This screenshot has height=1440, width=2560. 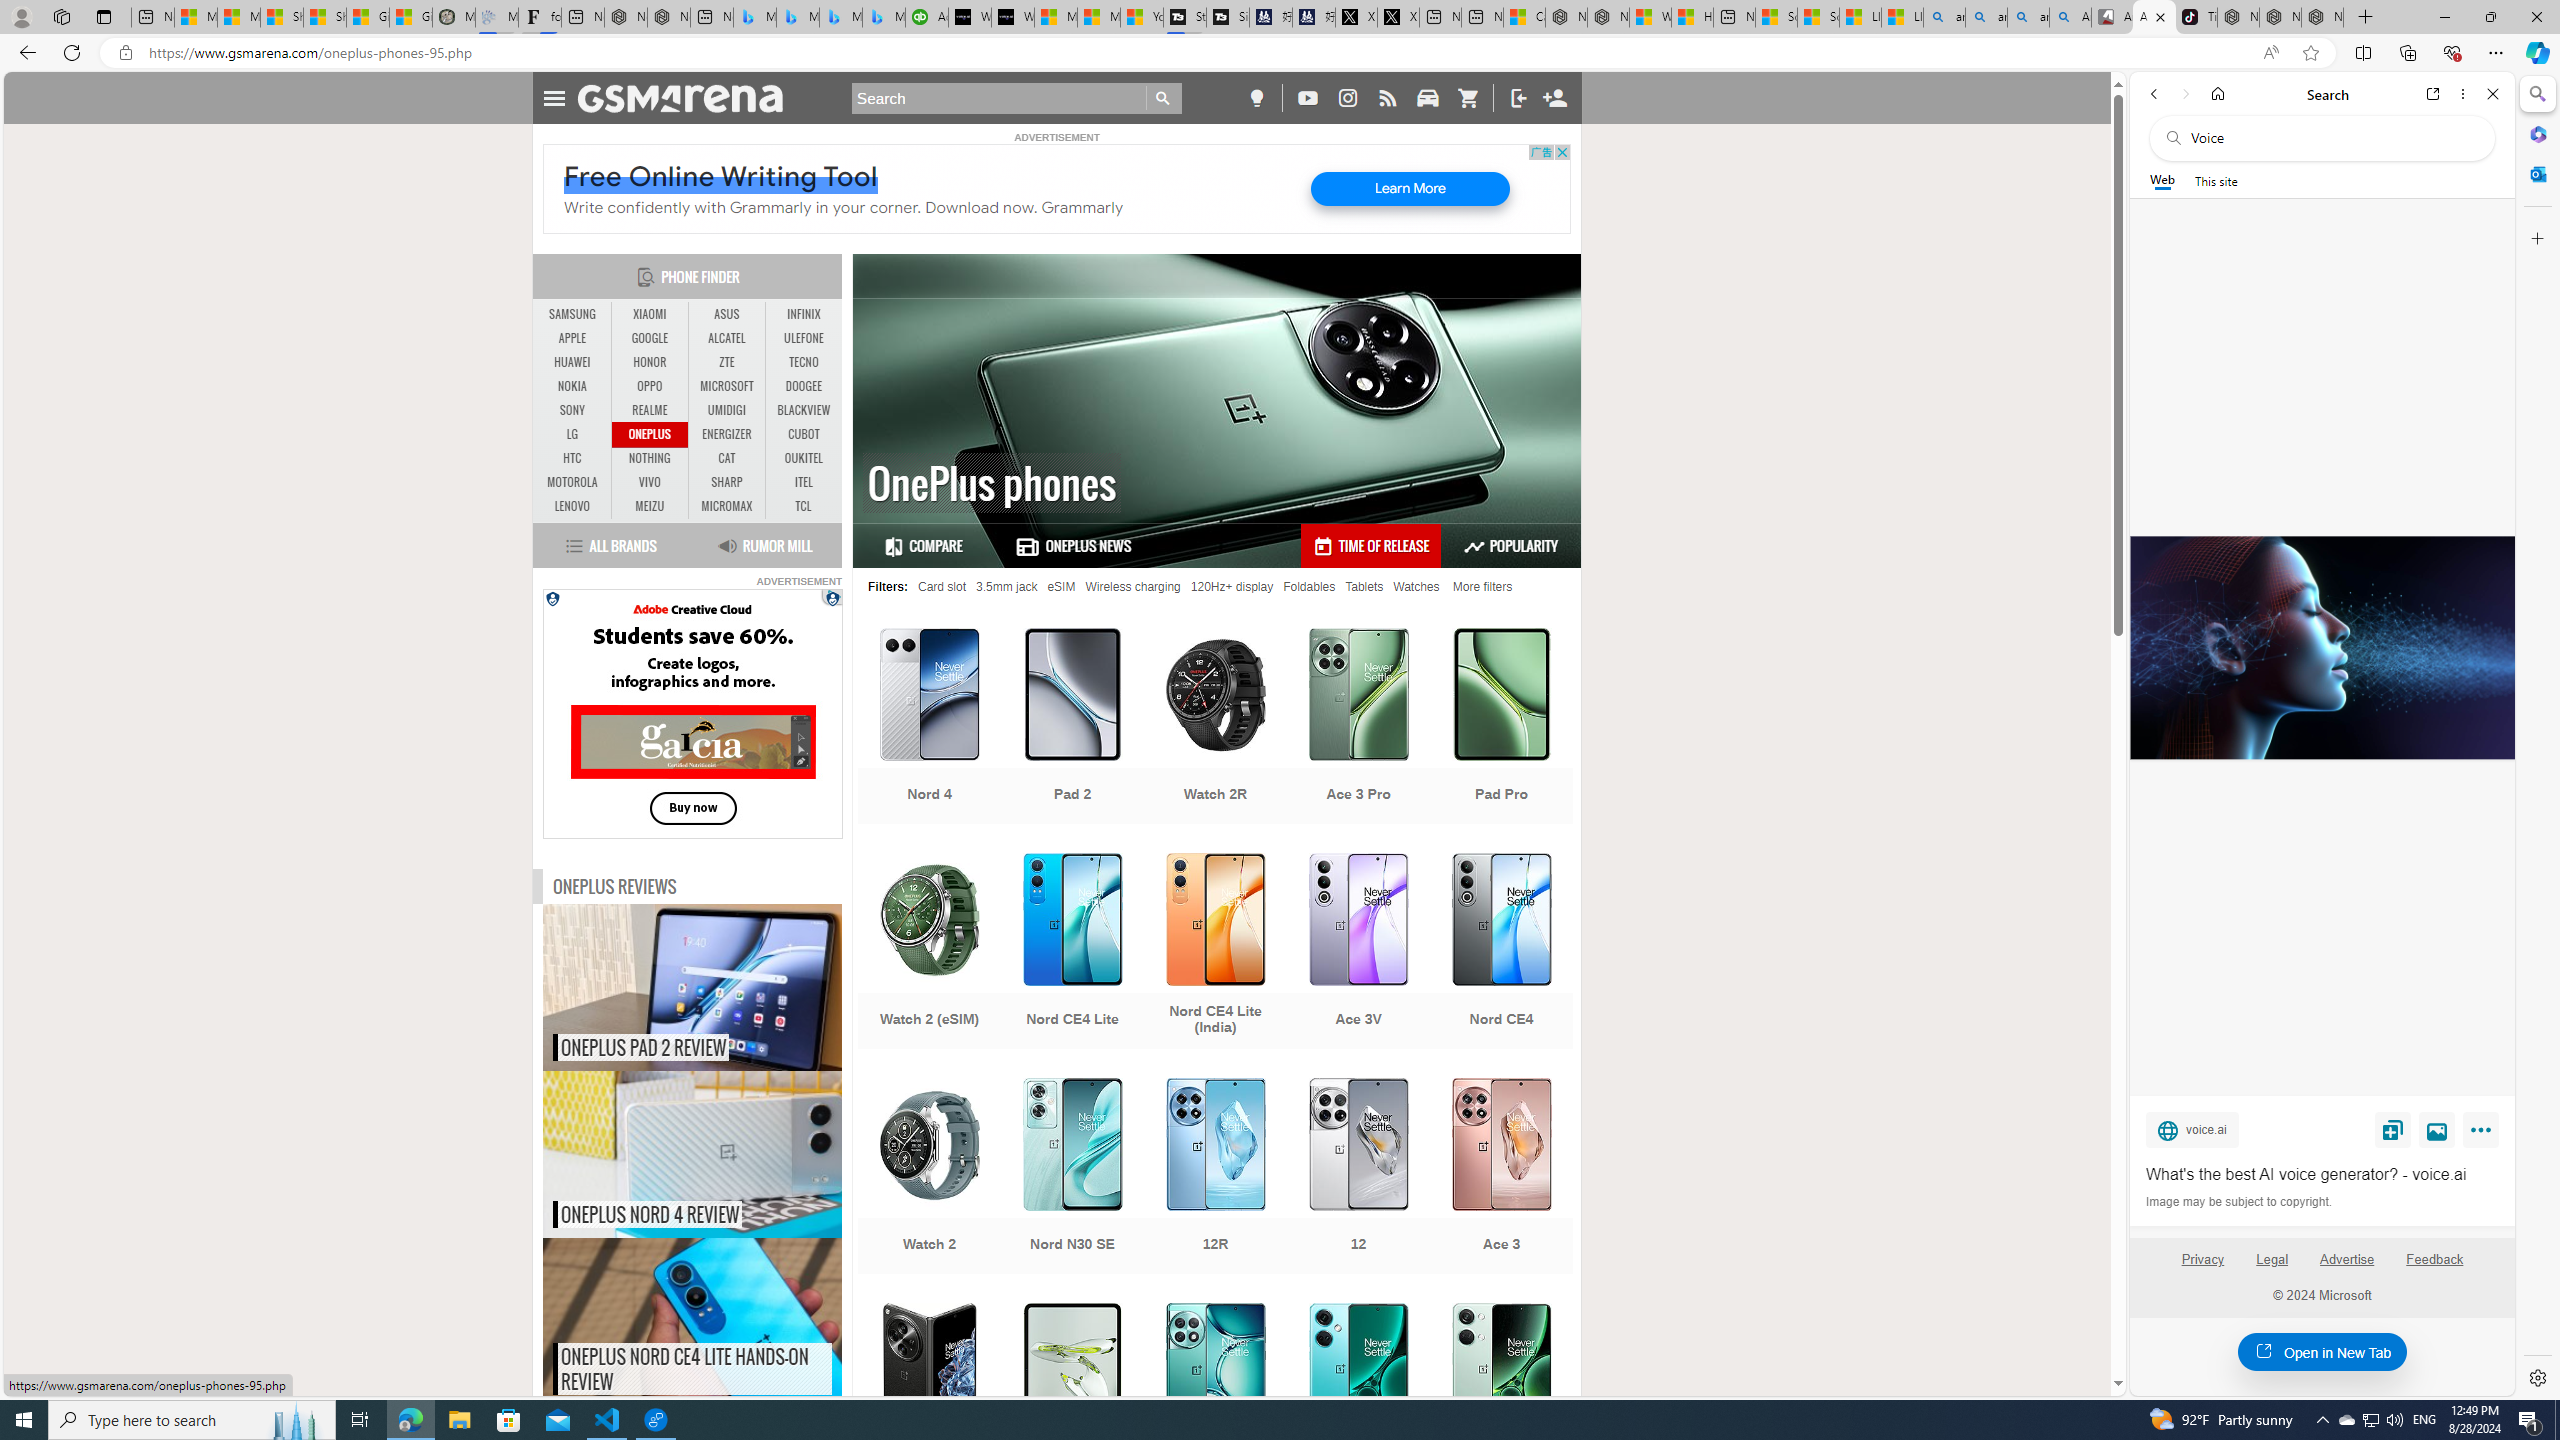 I want to click on Settings, so click(x=2536, y=1377).